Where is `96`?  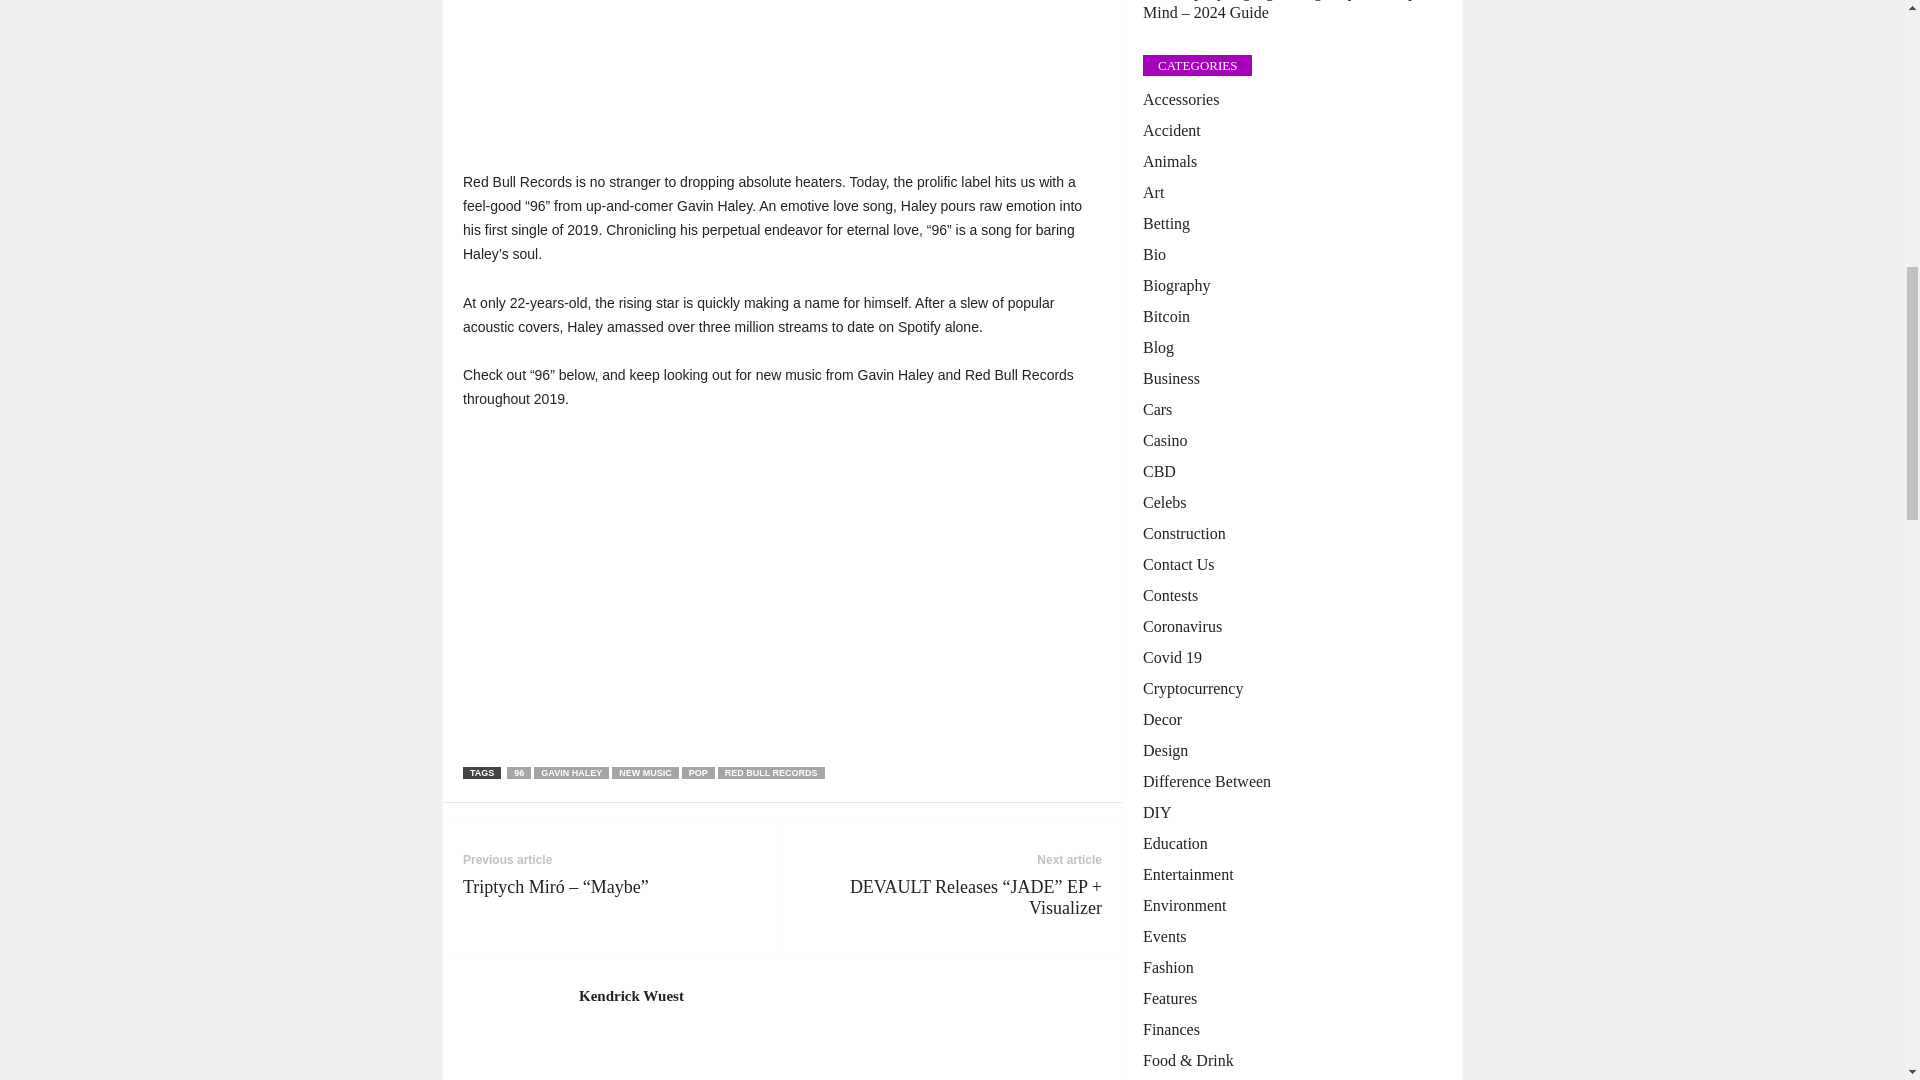 96 is located at coordinates (518, 772).